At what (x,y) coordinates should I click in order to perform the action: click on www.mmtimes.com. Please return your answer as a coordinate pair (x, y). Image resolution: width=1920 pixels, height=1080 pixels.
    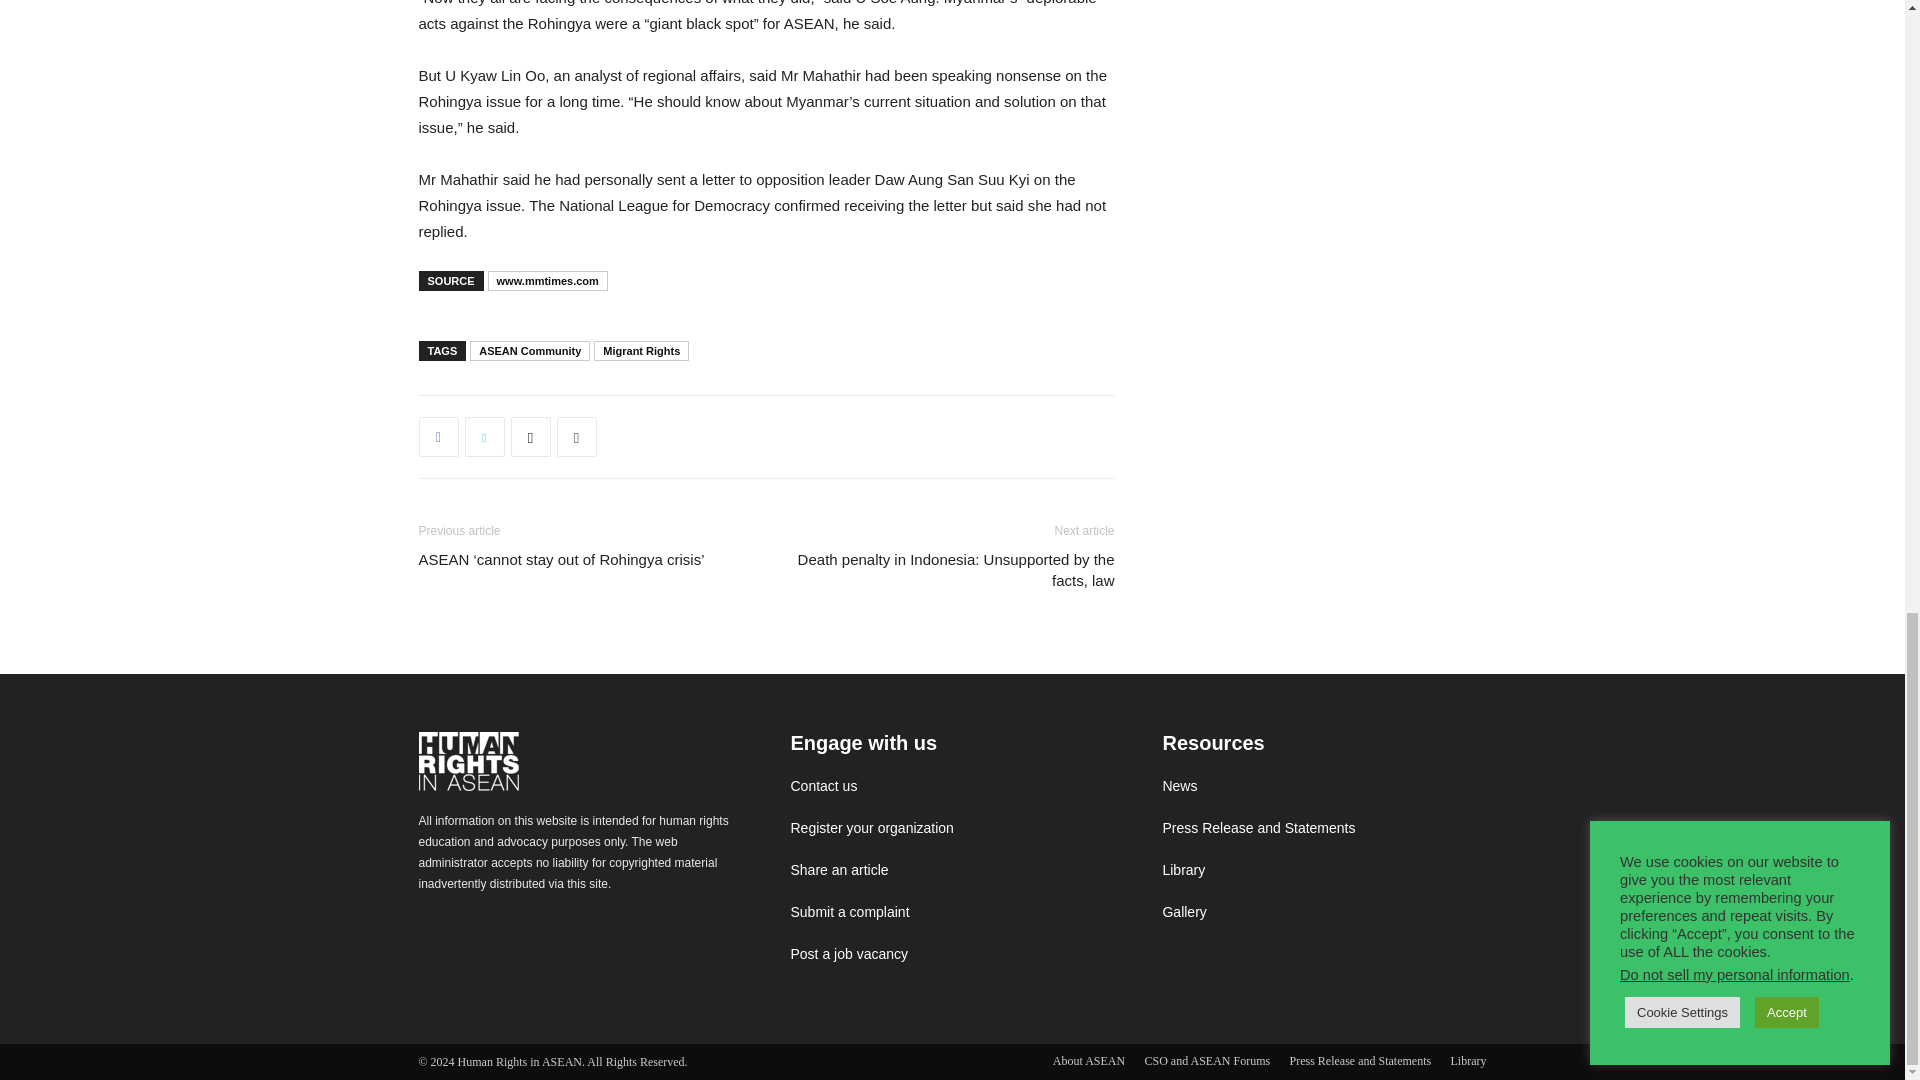
    Looking at the image, I should click on (548, 280).